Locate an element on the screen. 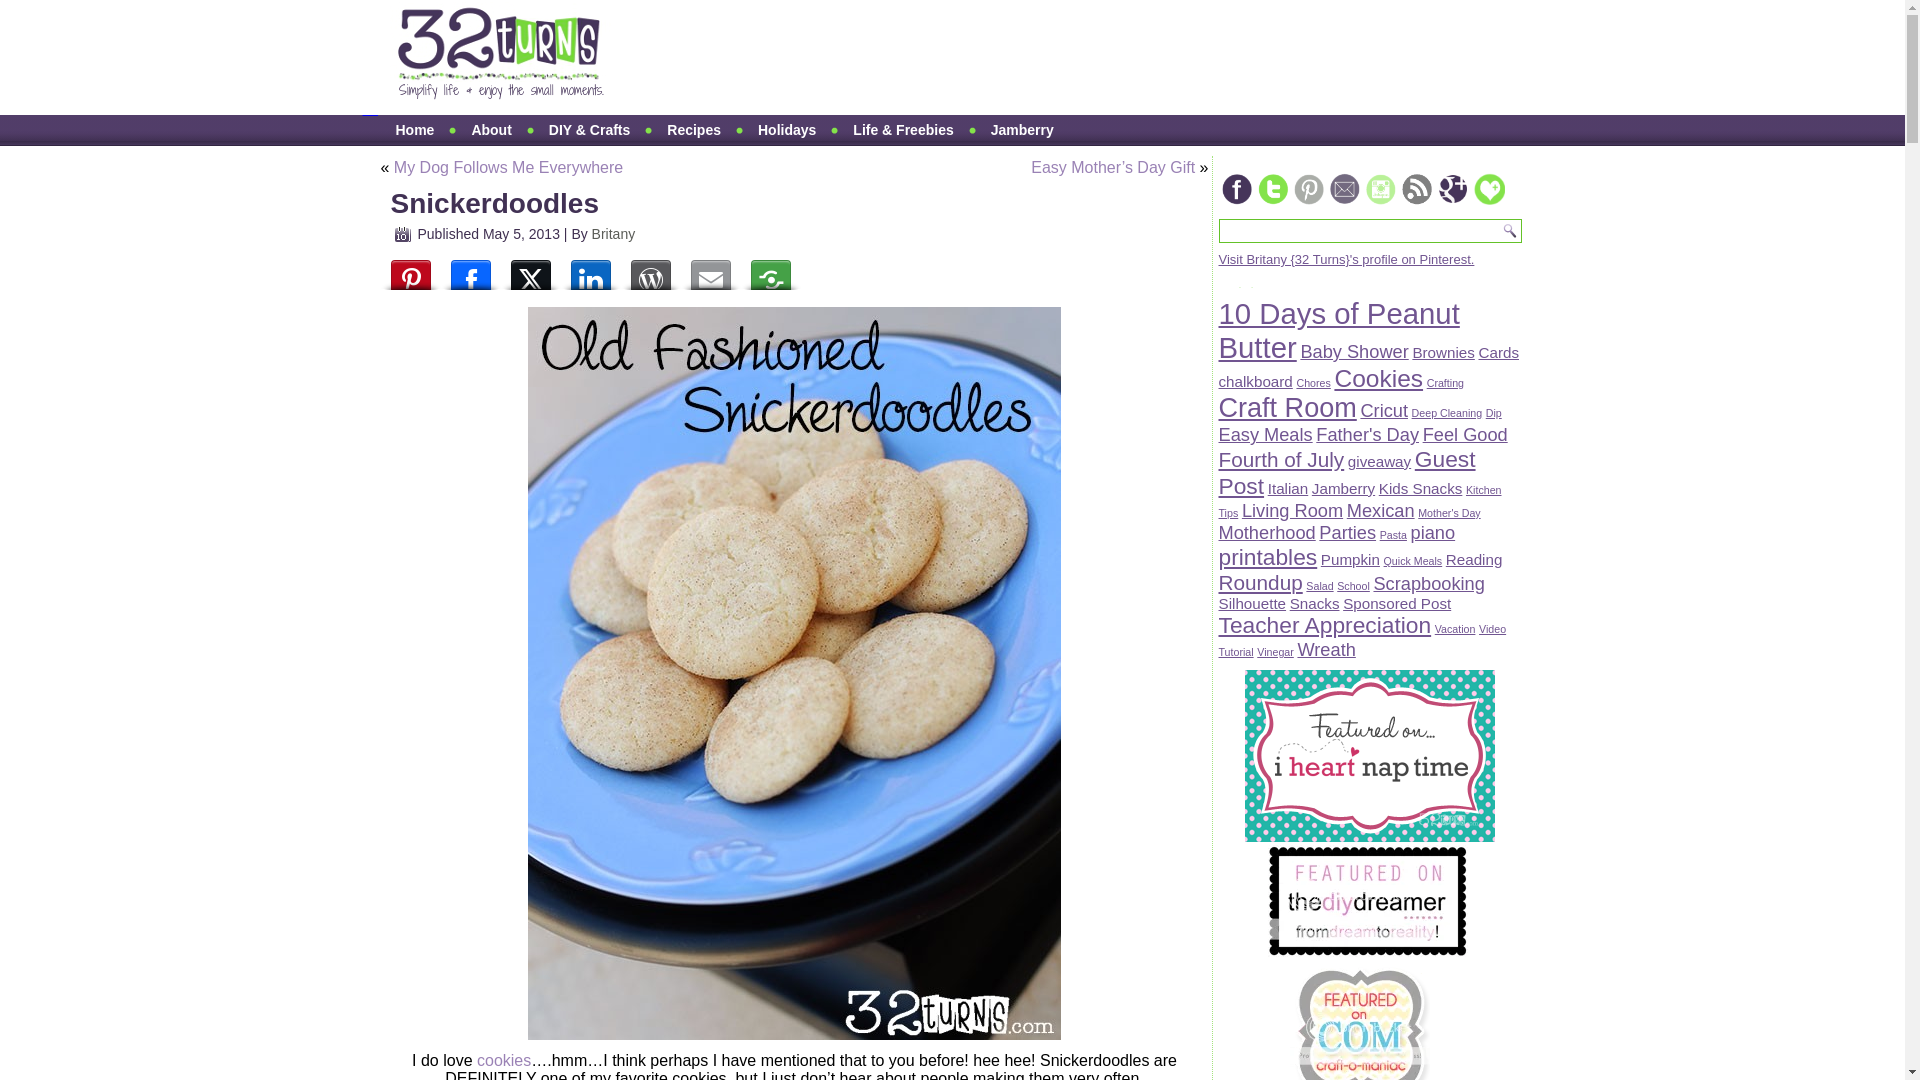 Image resolution: width=1920 pixels, height=1080 pixels. DIY & Crafts is located at coordinates (590, 130).